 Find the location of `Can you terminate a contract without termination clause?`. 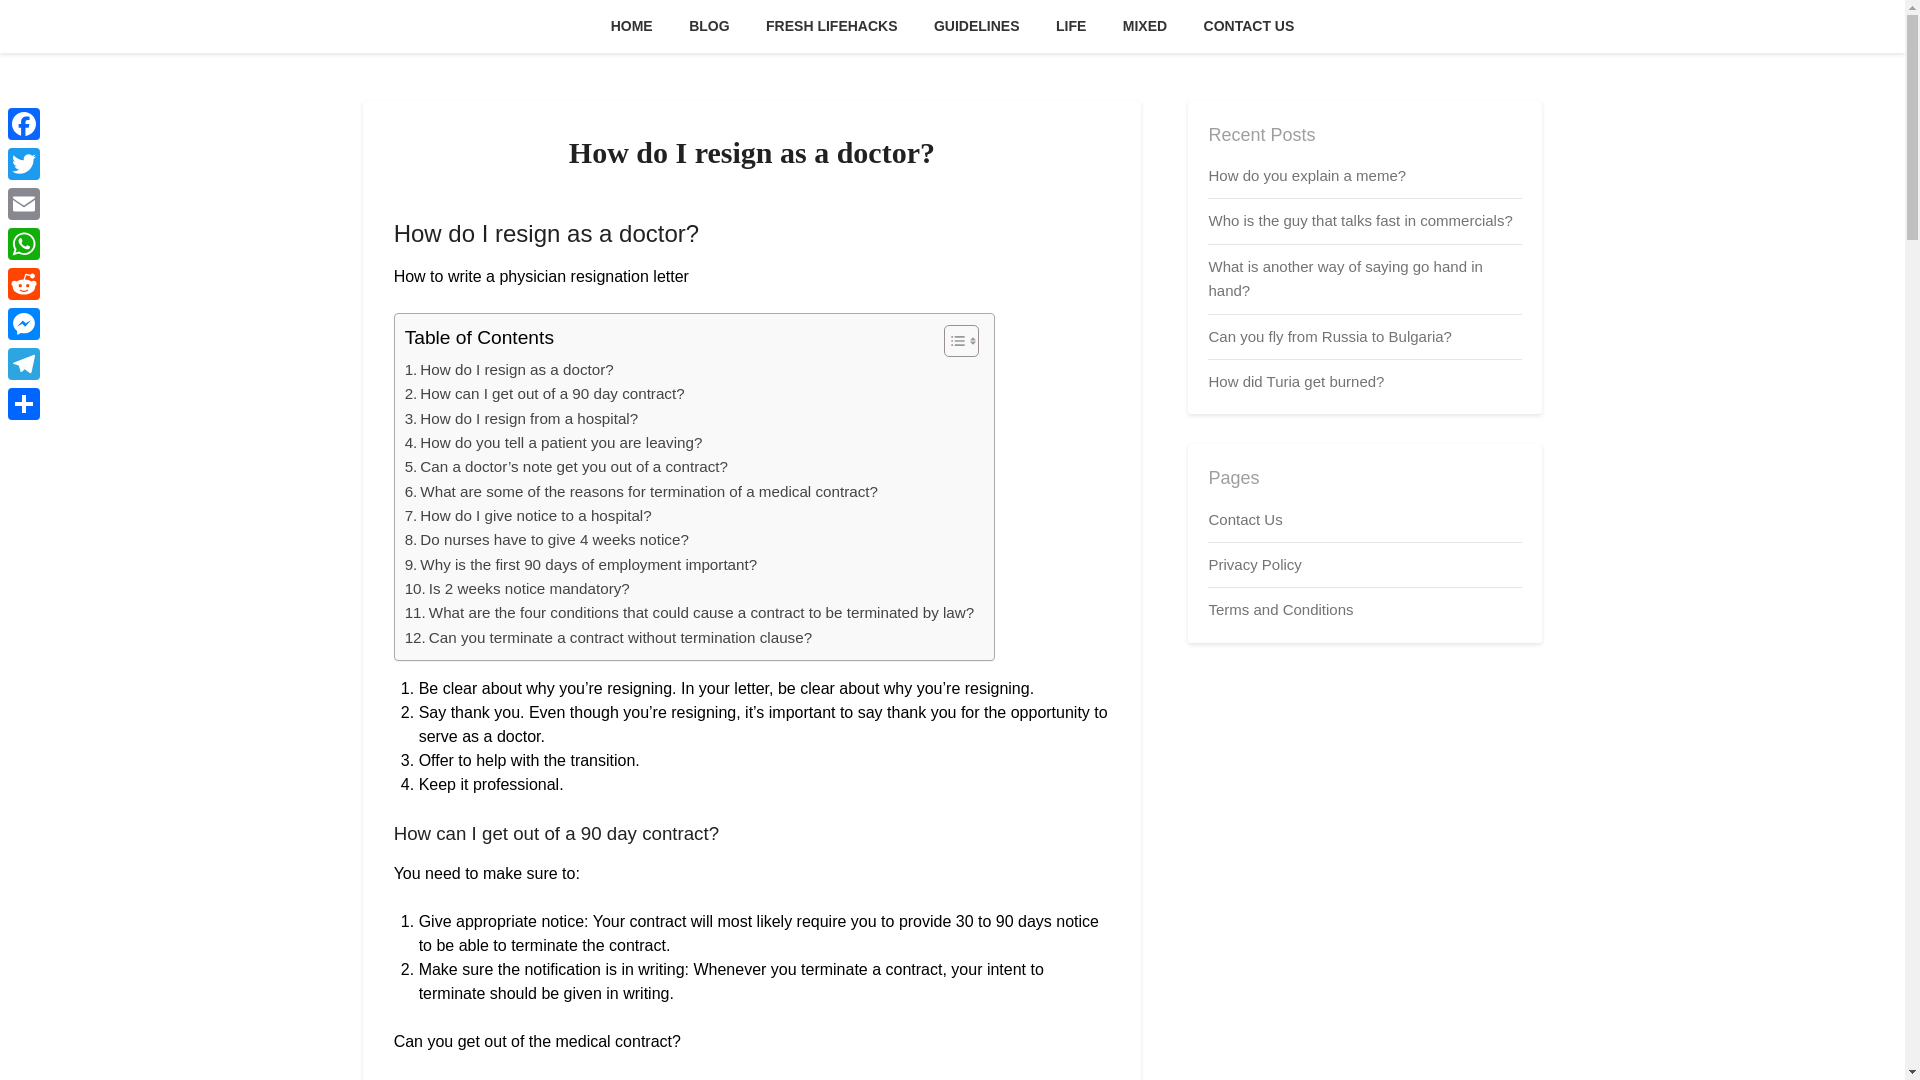

Can you terminate a contract without termination clause? is located at coordinates (608, 638).